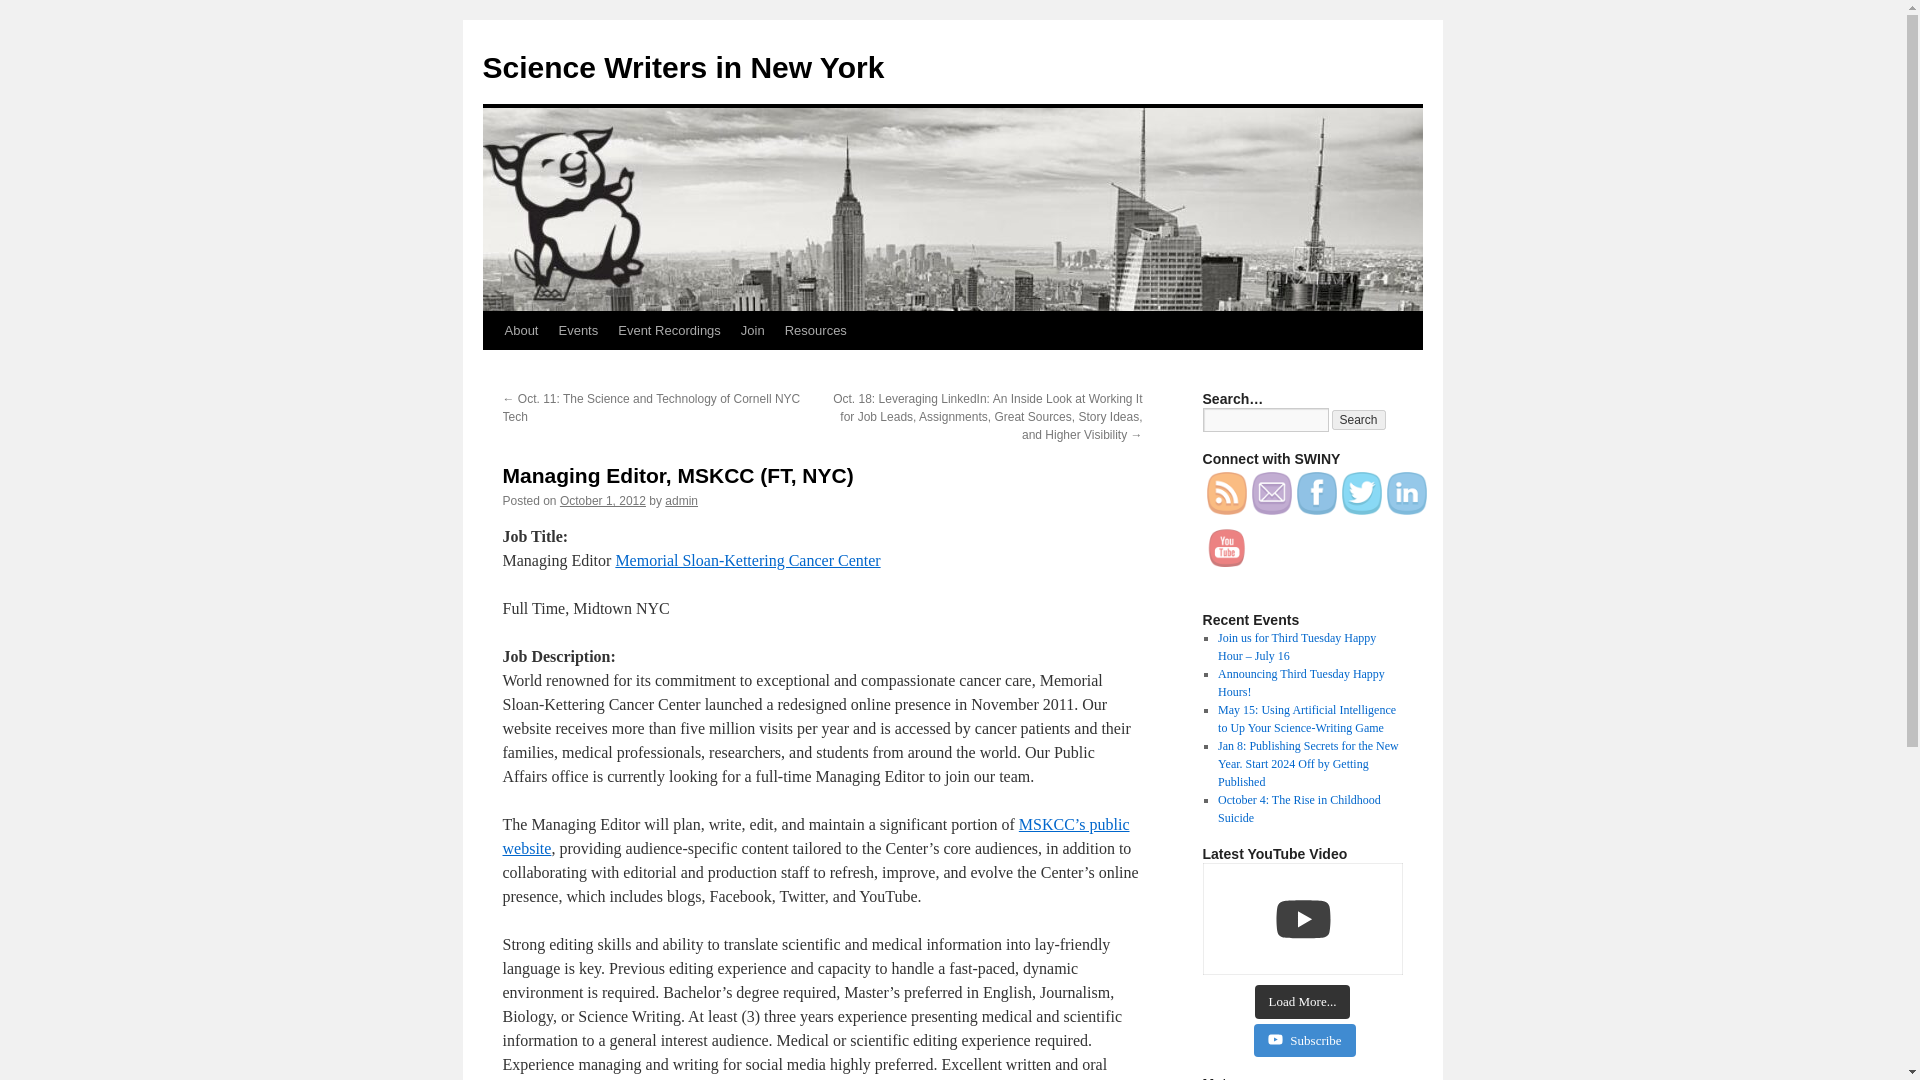 The image size is (1920, 1080). Describe the element at coordinates (1359, 420) in the screenshot. I see `Search` at that location.